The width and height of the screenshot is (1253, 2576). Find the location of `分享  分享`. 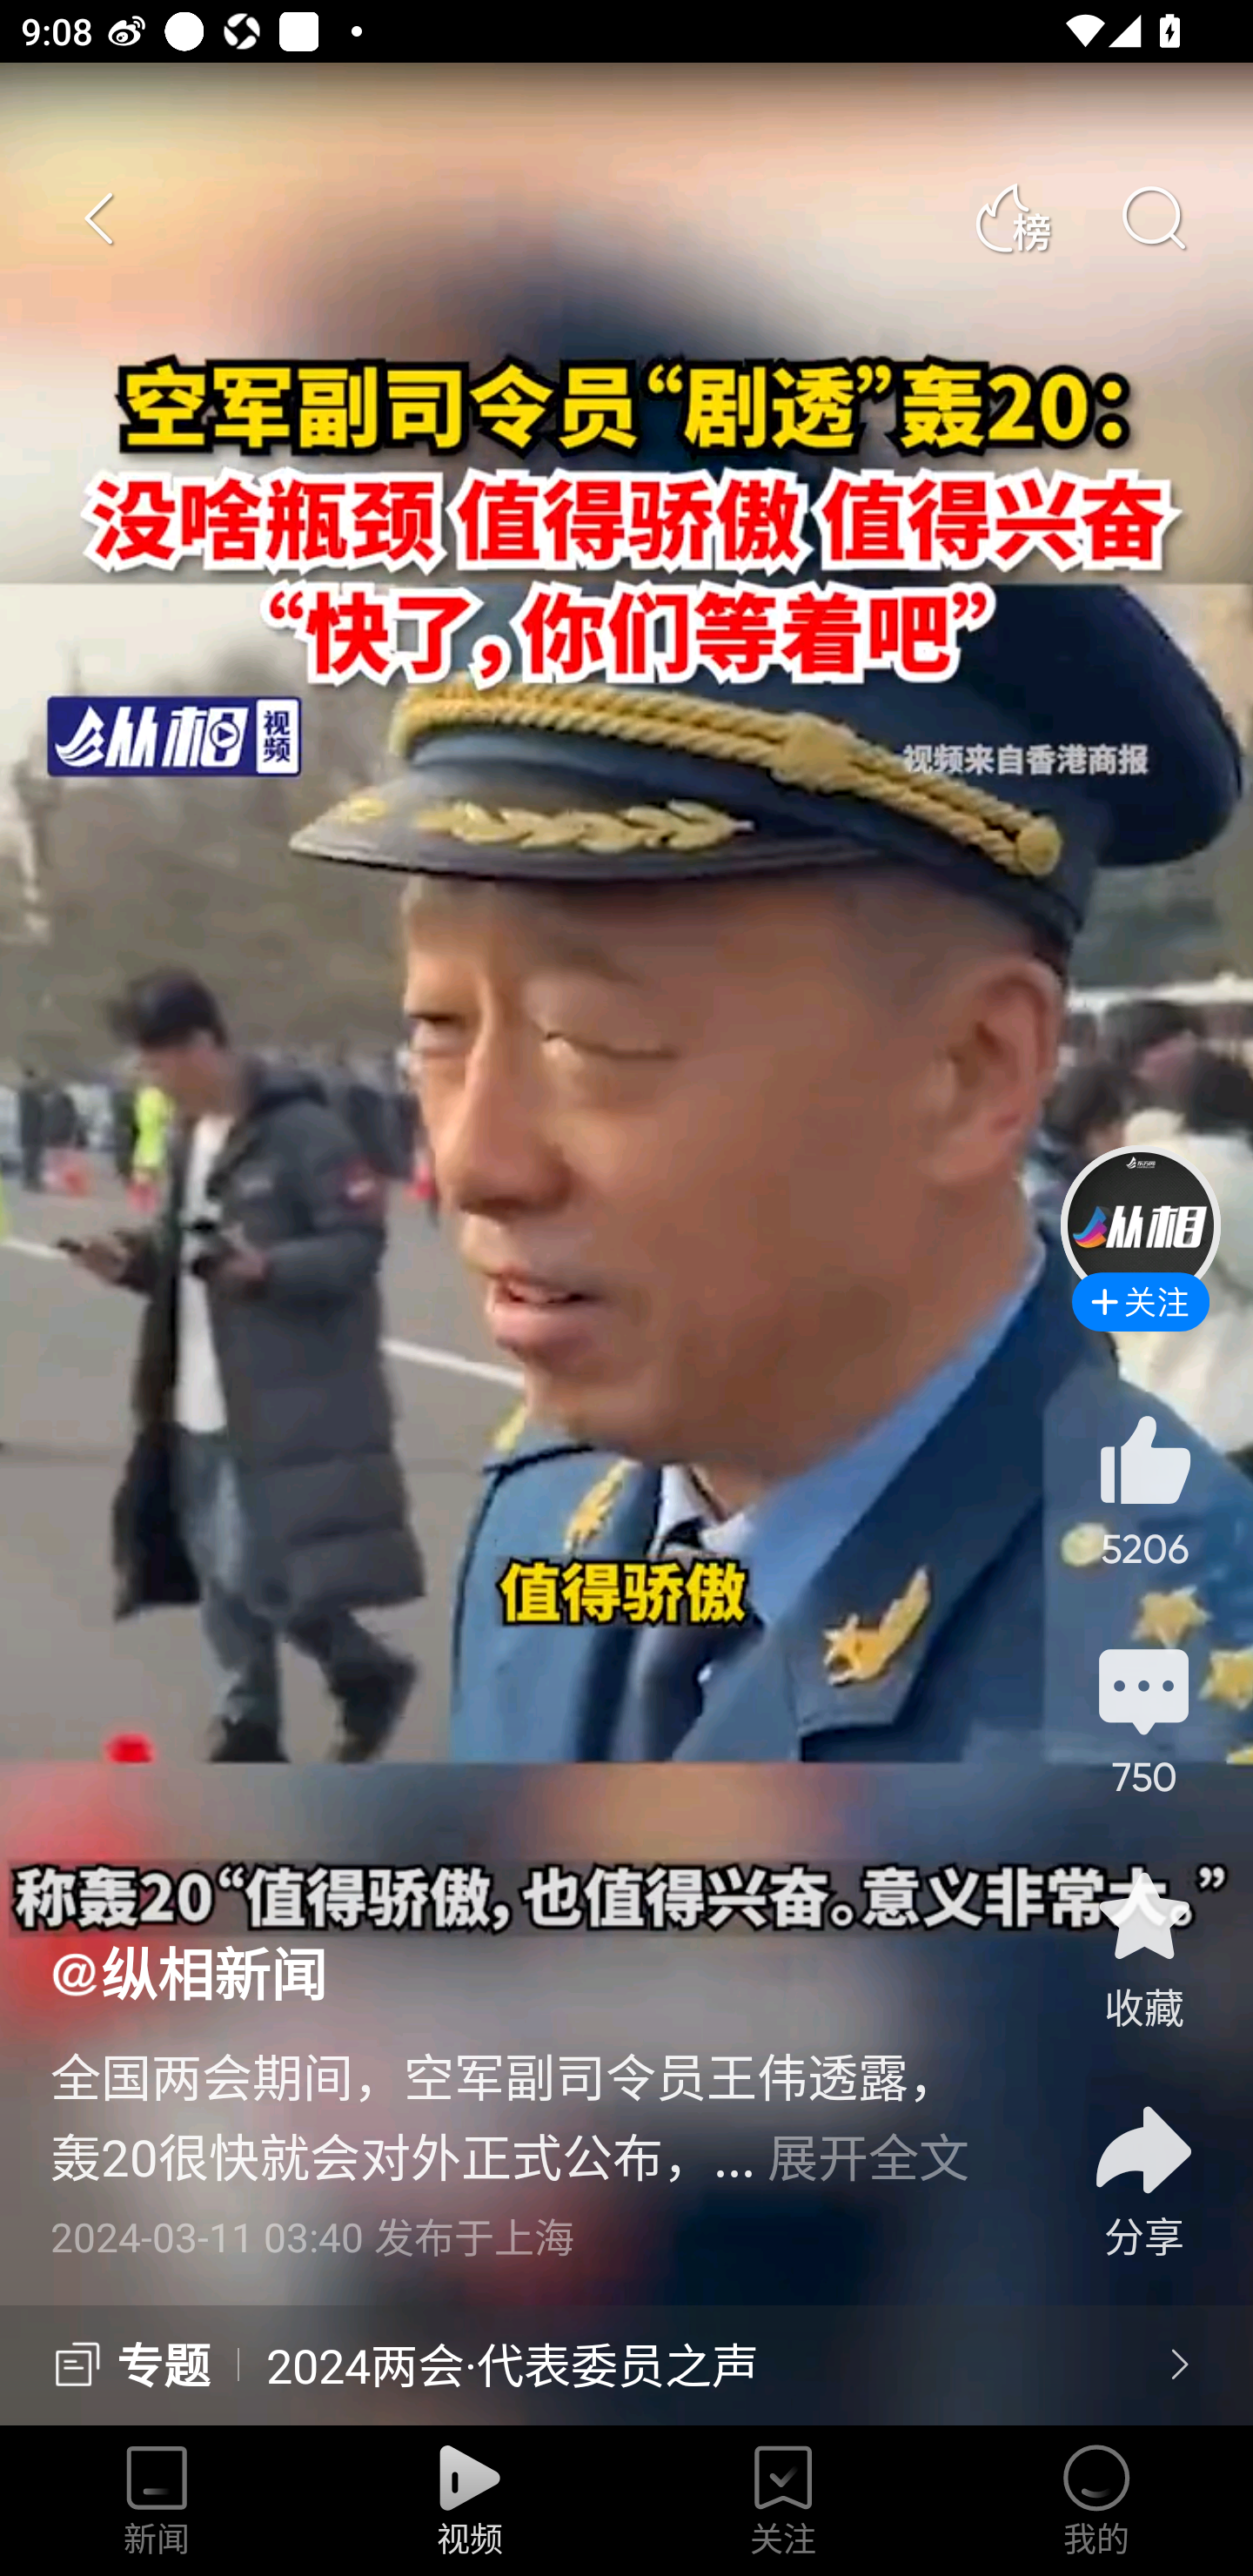

分享  分享 is located at coordinates (1143, 2162).